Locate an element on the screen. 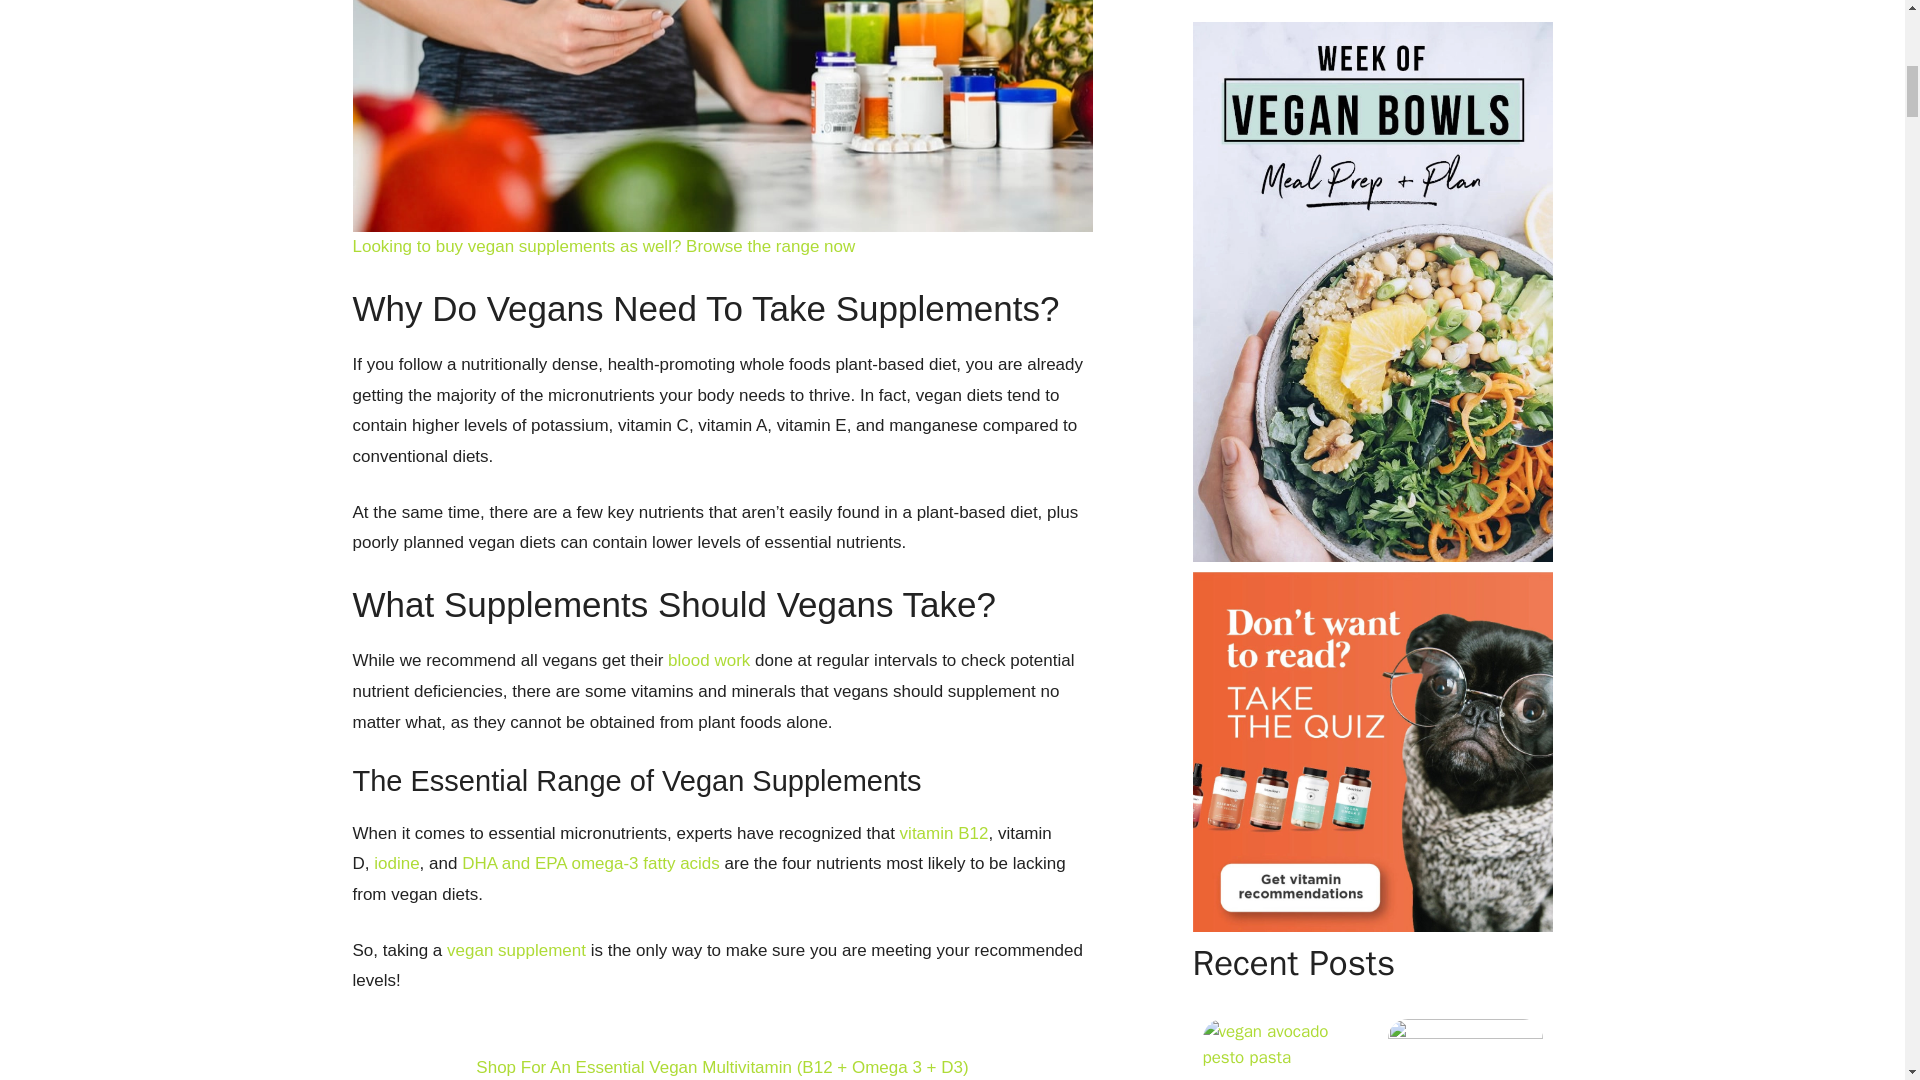  iodine is located at coordinates (396, 863).